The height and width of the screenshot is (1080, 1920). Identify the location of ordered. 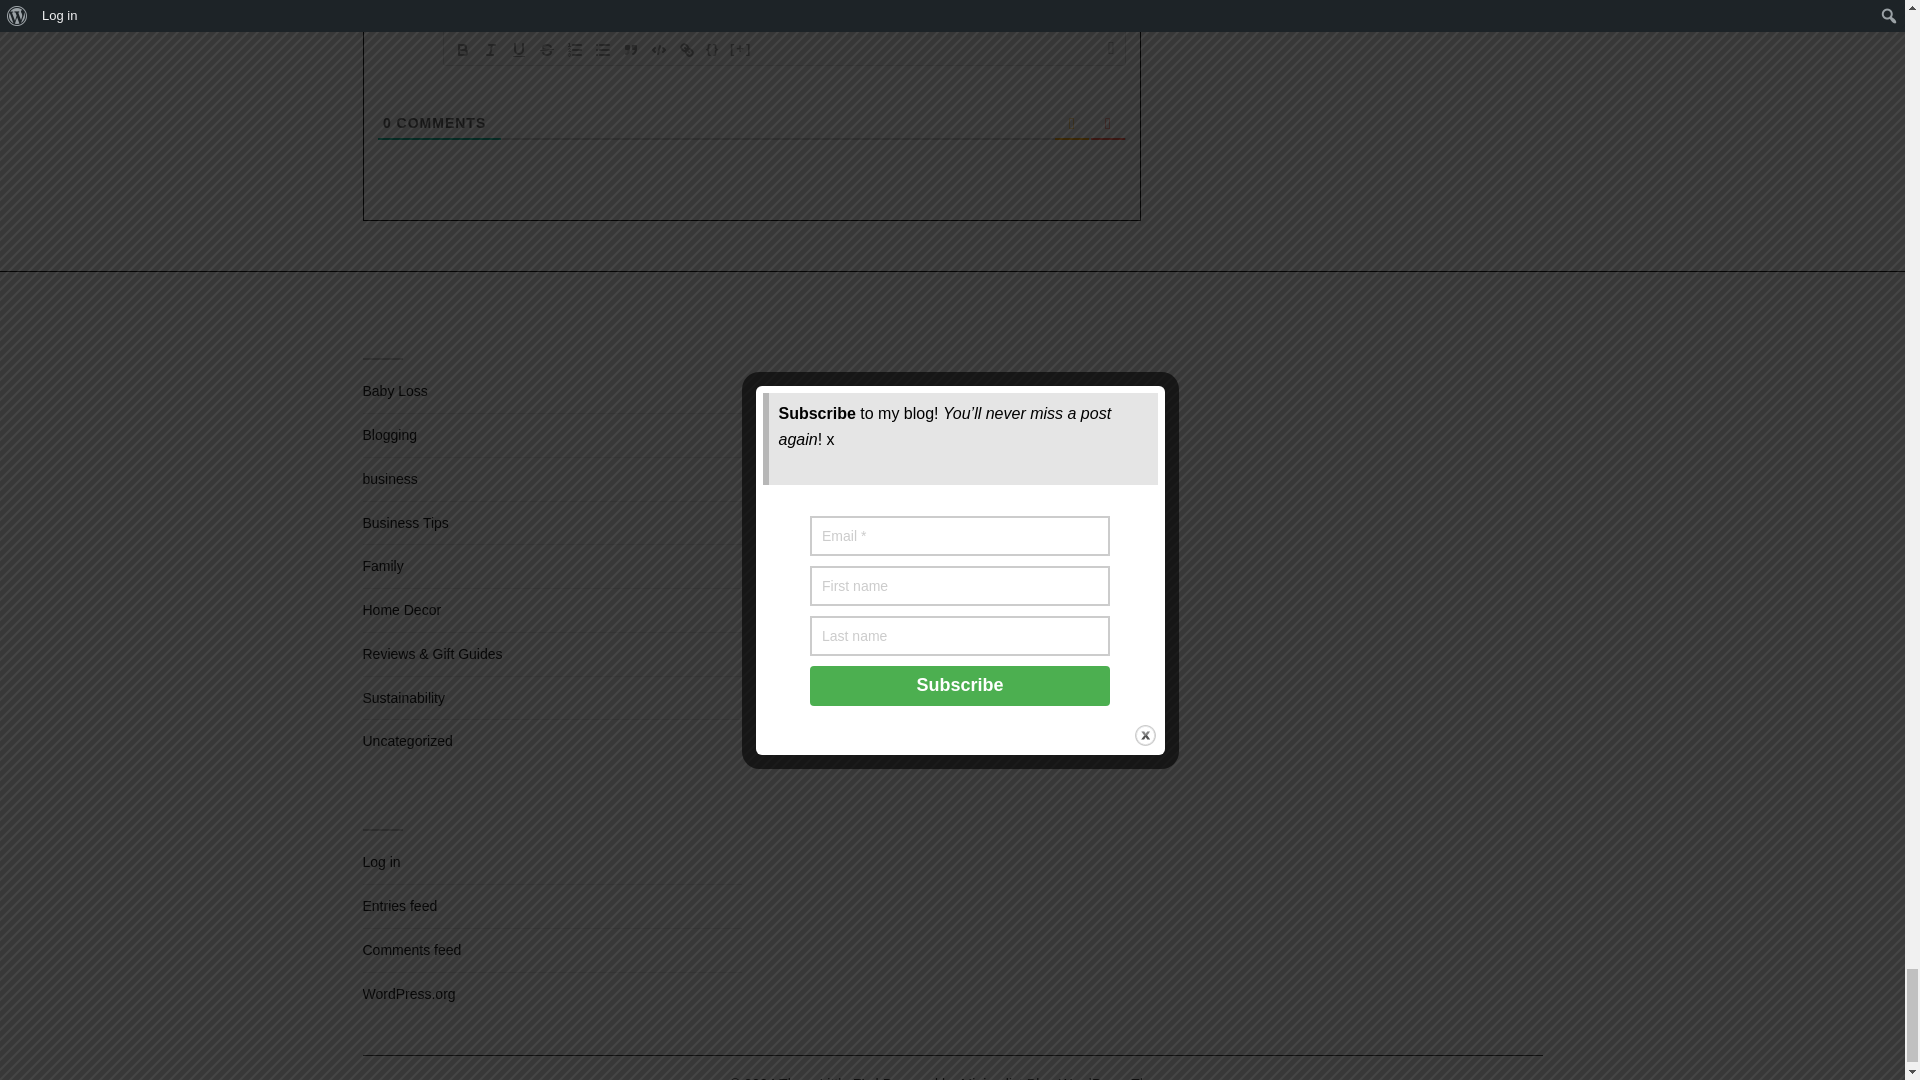
(574, 49).